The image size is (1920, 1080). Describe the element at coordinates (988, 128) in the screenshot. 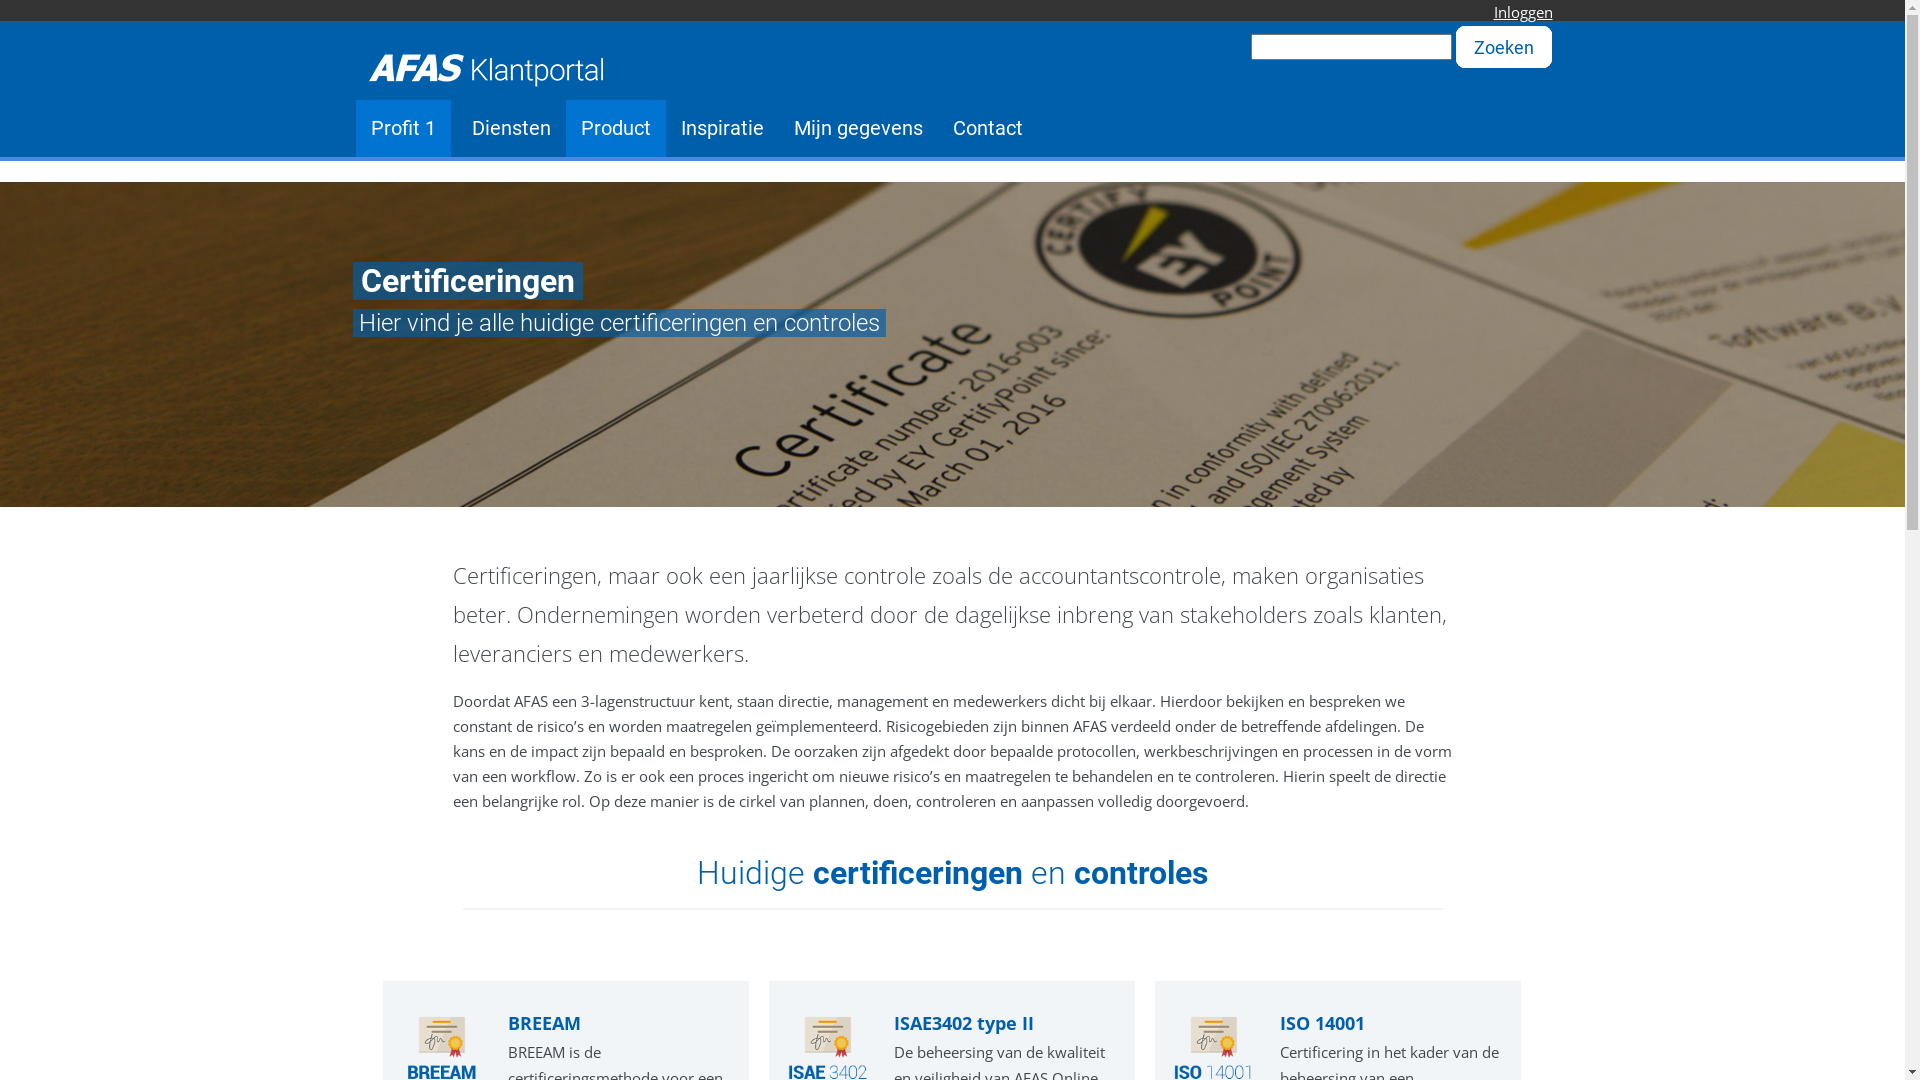

I see `Contact` at that location.